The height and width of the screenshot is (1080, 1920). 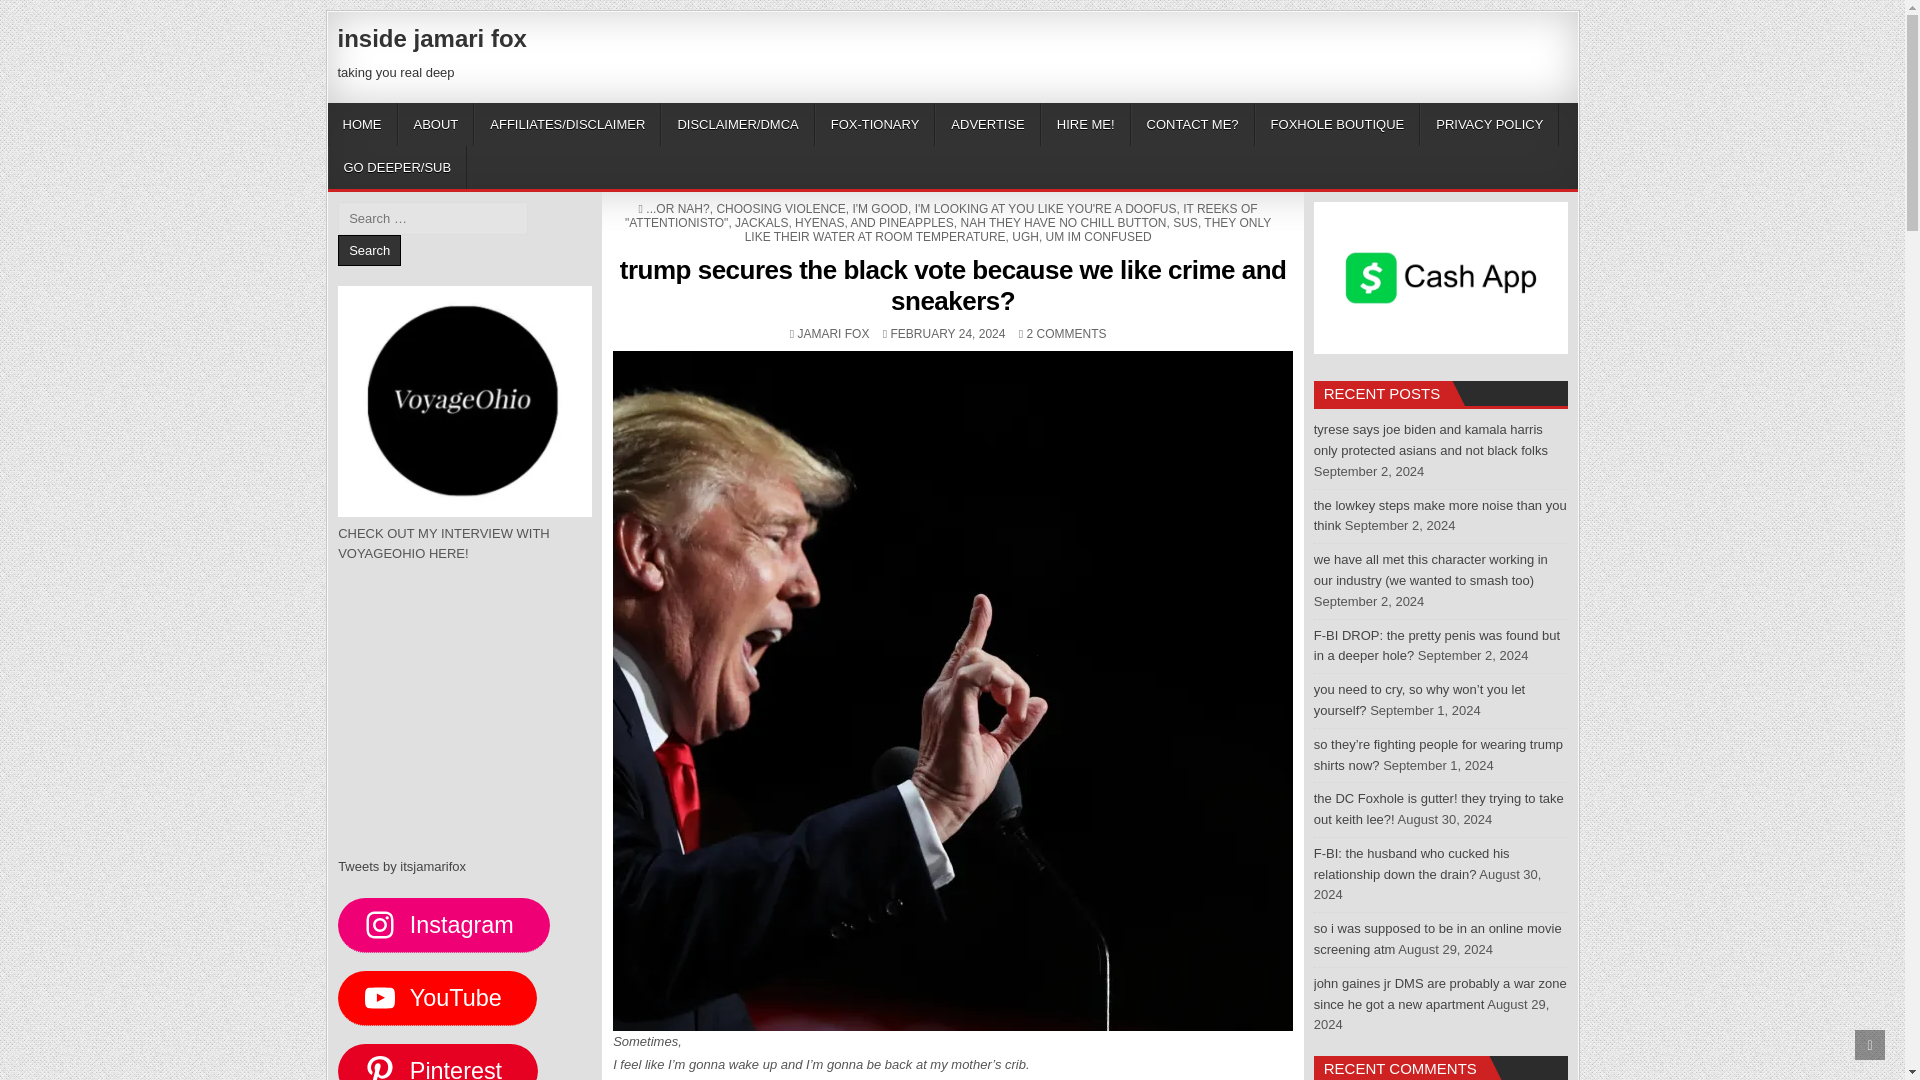 I want to click on ...OR NAH?, so click(x=676, y=208).